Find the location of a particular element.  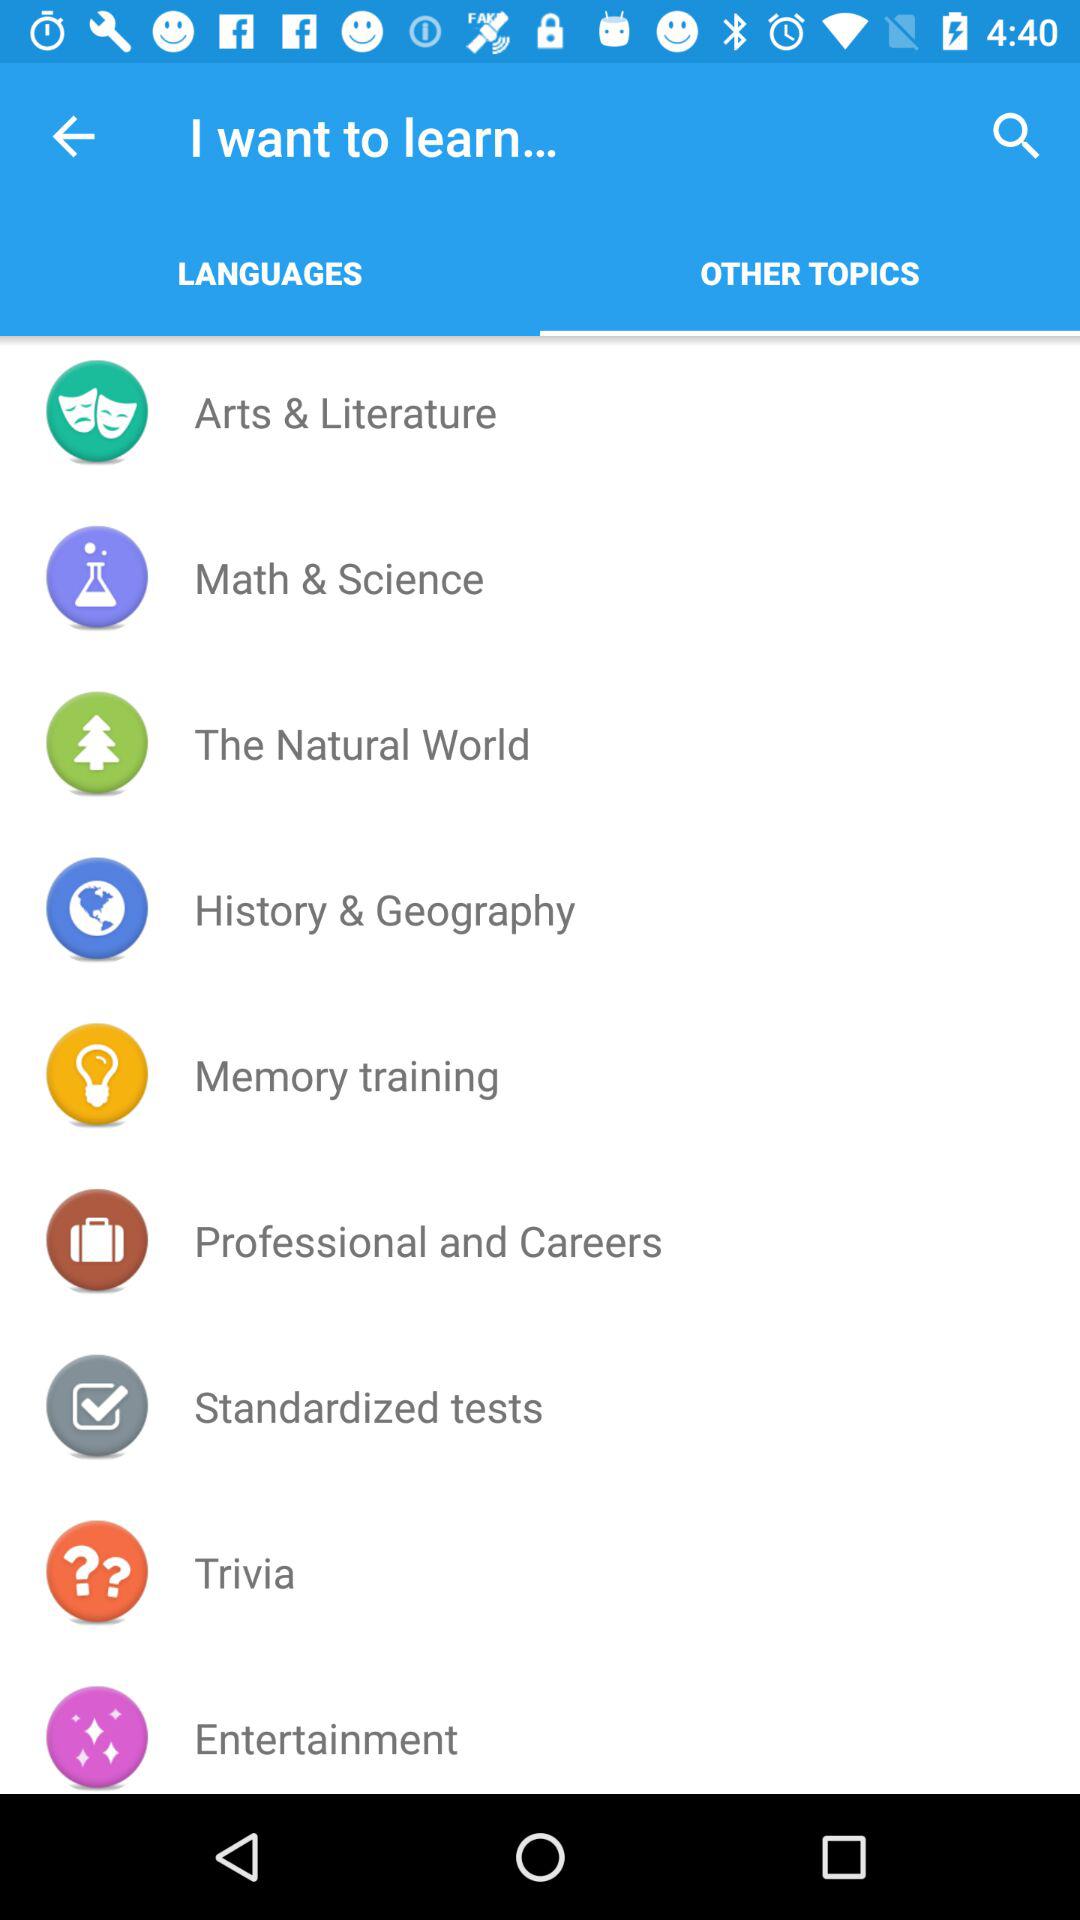

turn on icon next to i want to is located at coordinates (1016, 136).